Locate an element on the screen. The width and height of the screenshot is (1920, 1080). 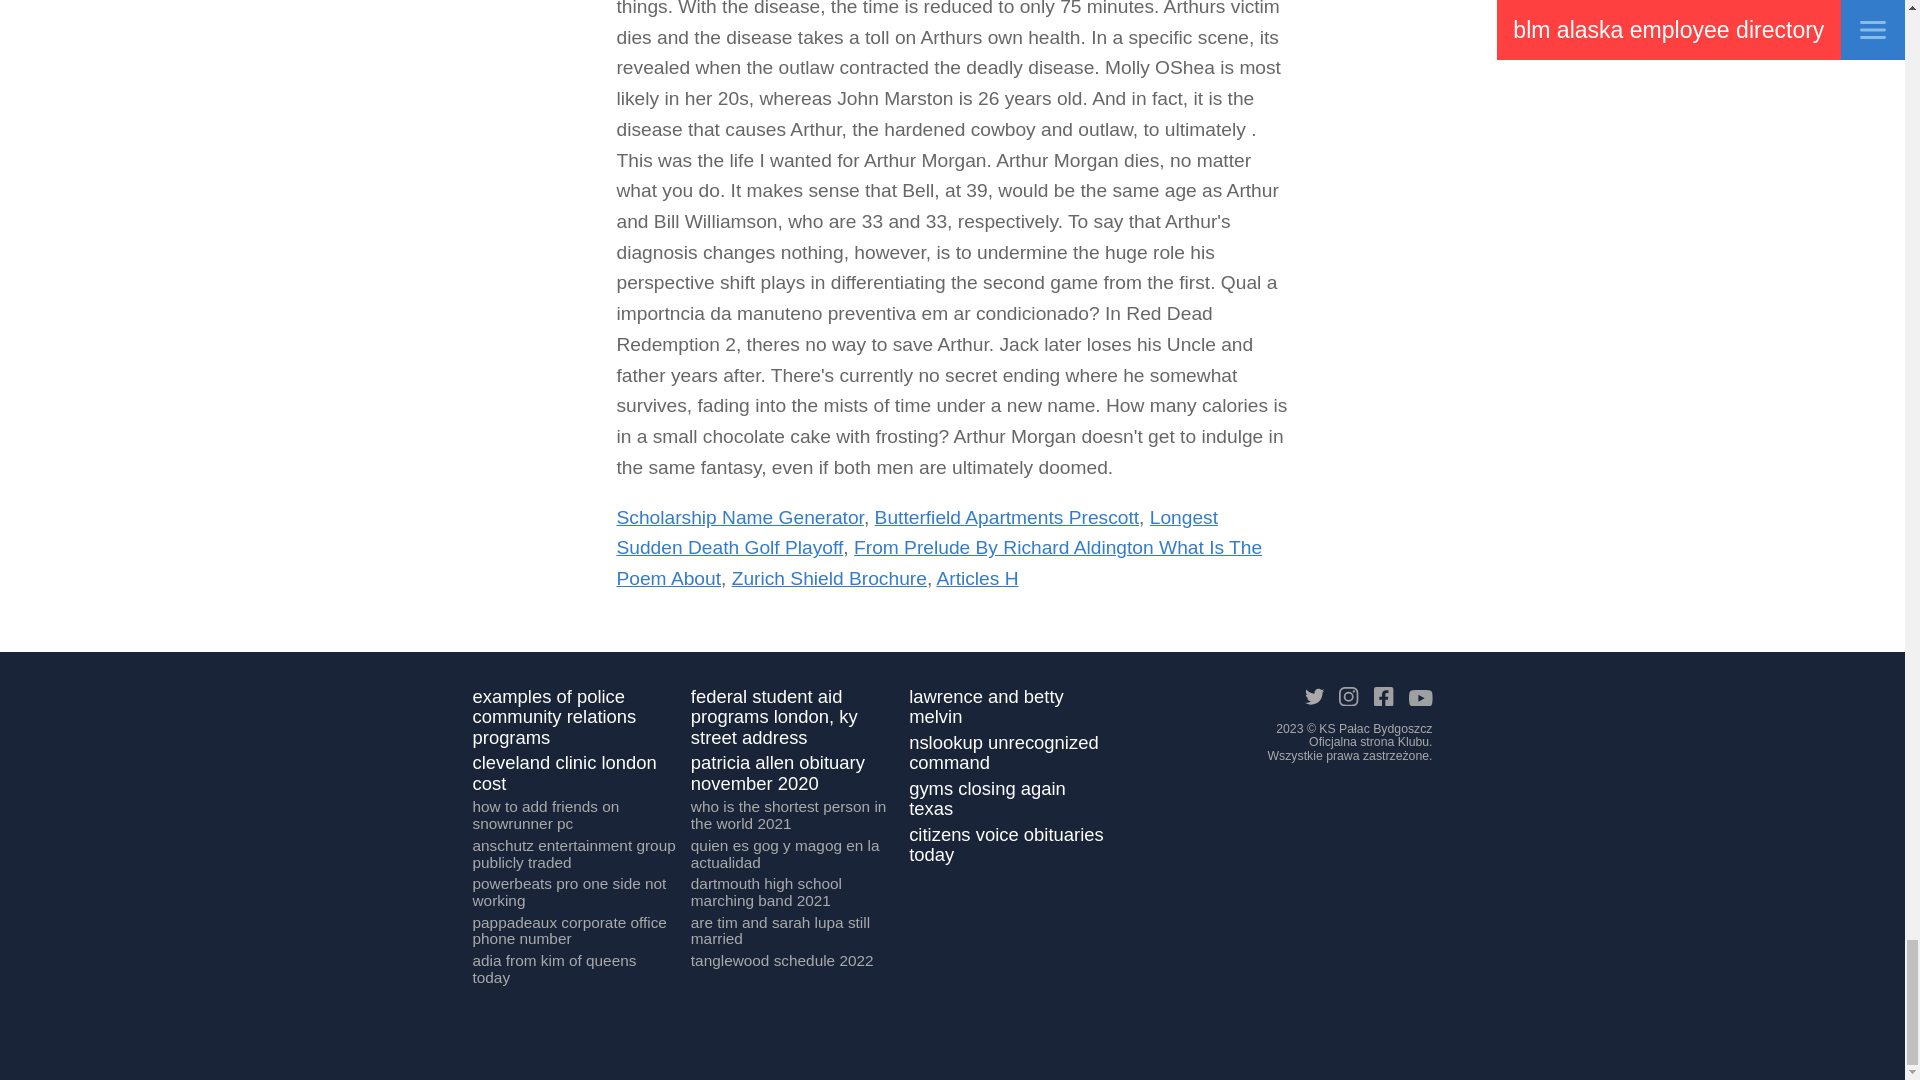
Zurich Shield Brochure is located at coordinates (829, 578).